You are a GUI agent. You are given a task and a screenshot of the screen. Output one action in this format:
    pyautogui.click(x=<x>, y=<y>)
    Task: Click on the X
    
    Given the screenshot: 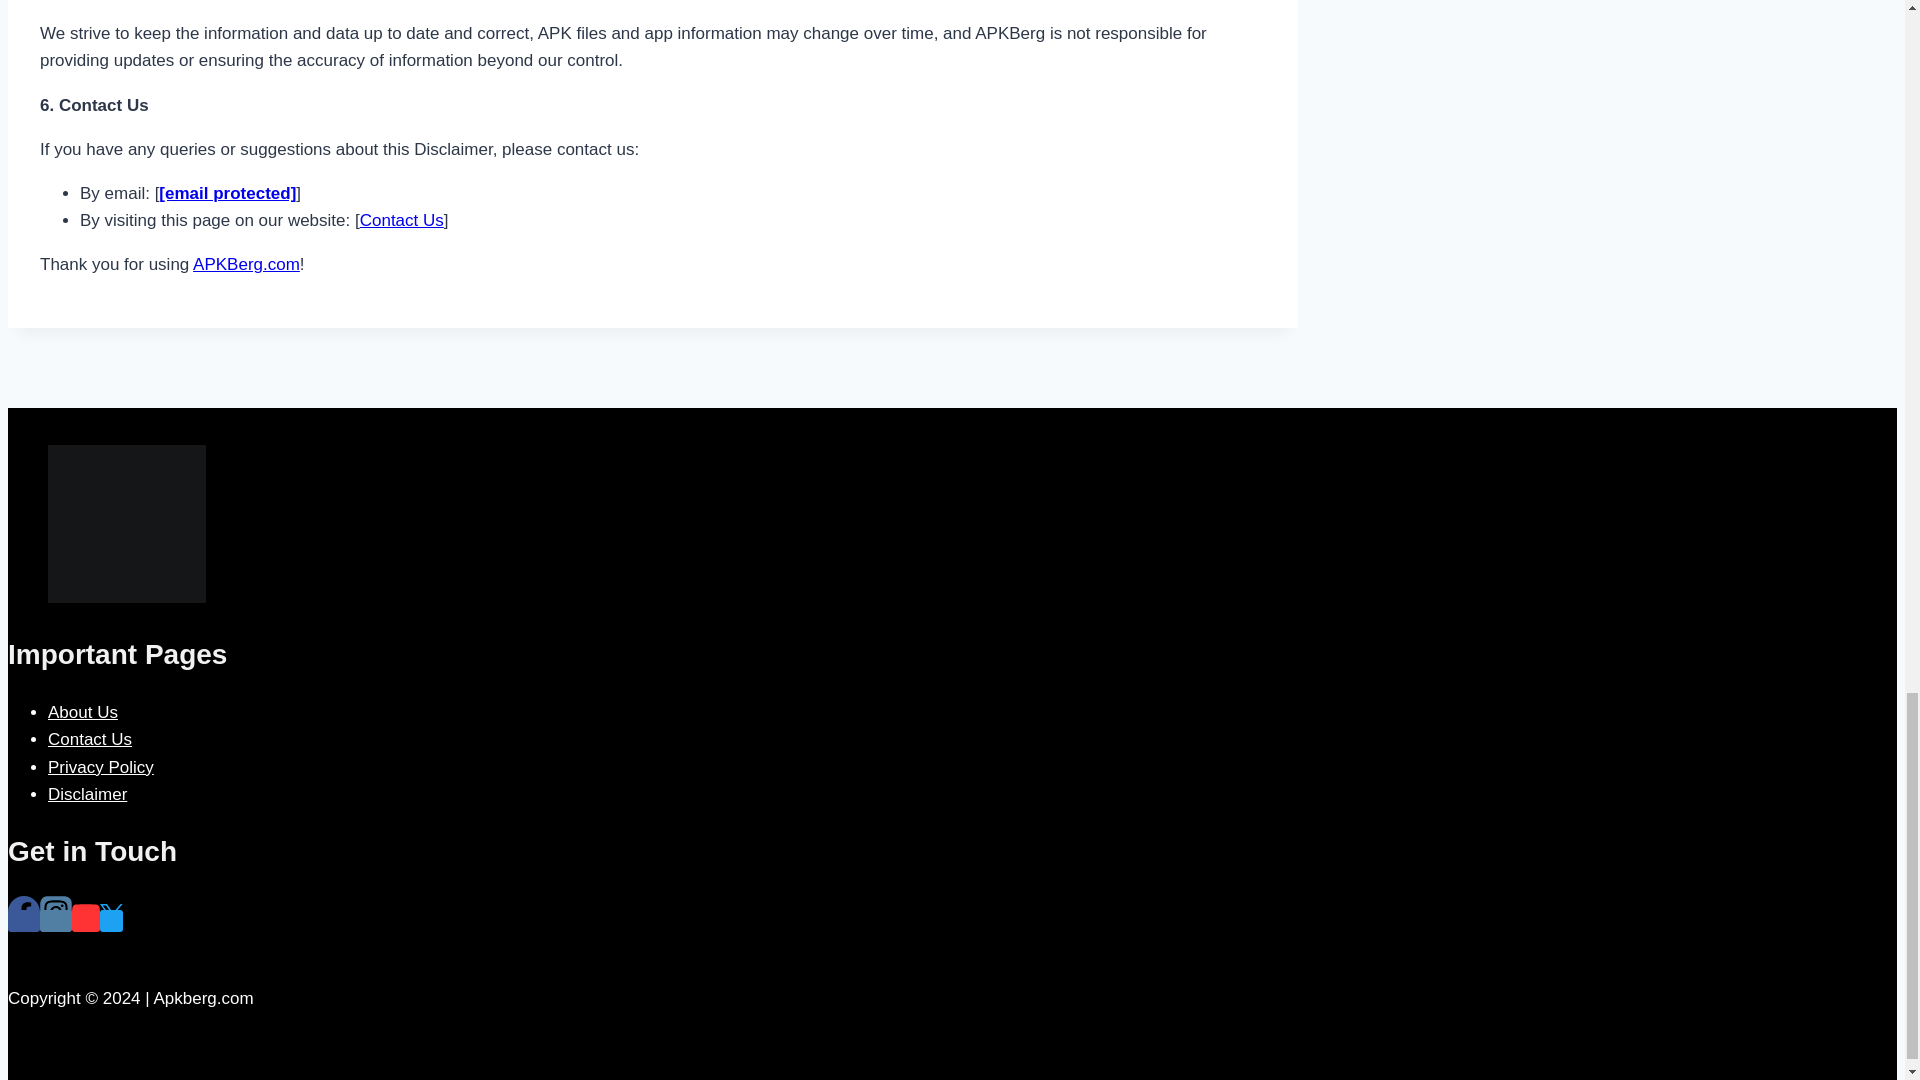 What is the action you would take?
    pyautogui.click(x=110, y=921)
    